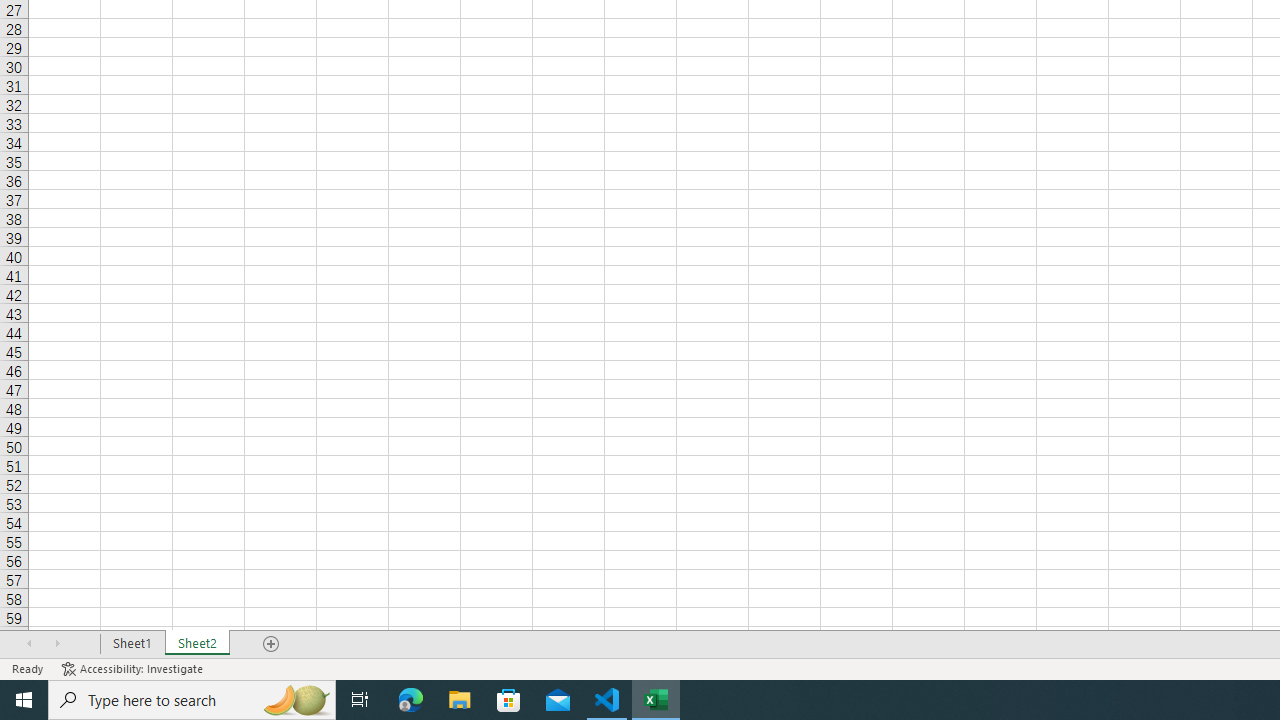 This screenshot has height=720, width=1280. I want to click on Accessibility Checker Accessibility: Investigate, so click(134, 668).